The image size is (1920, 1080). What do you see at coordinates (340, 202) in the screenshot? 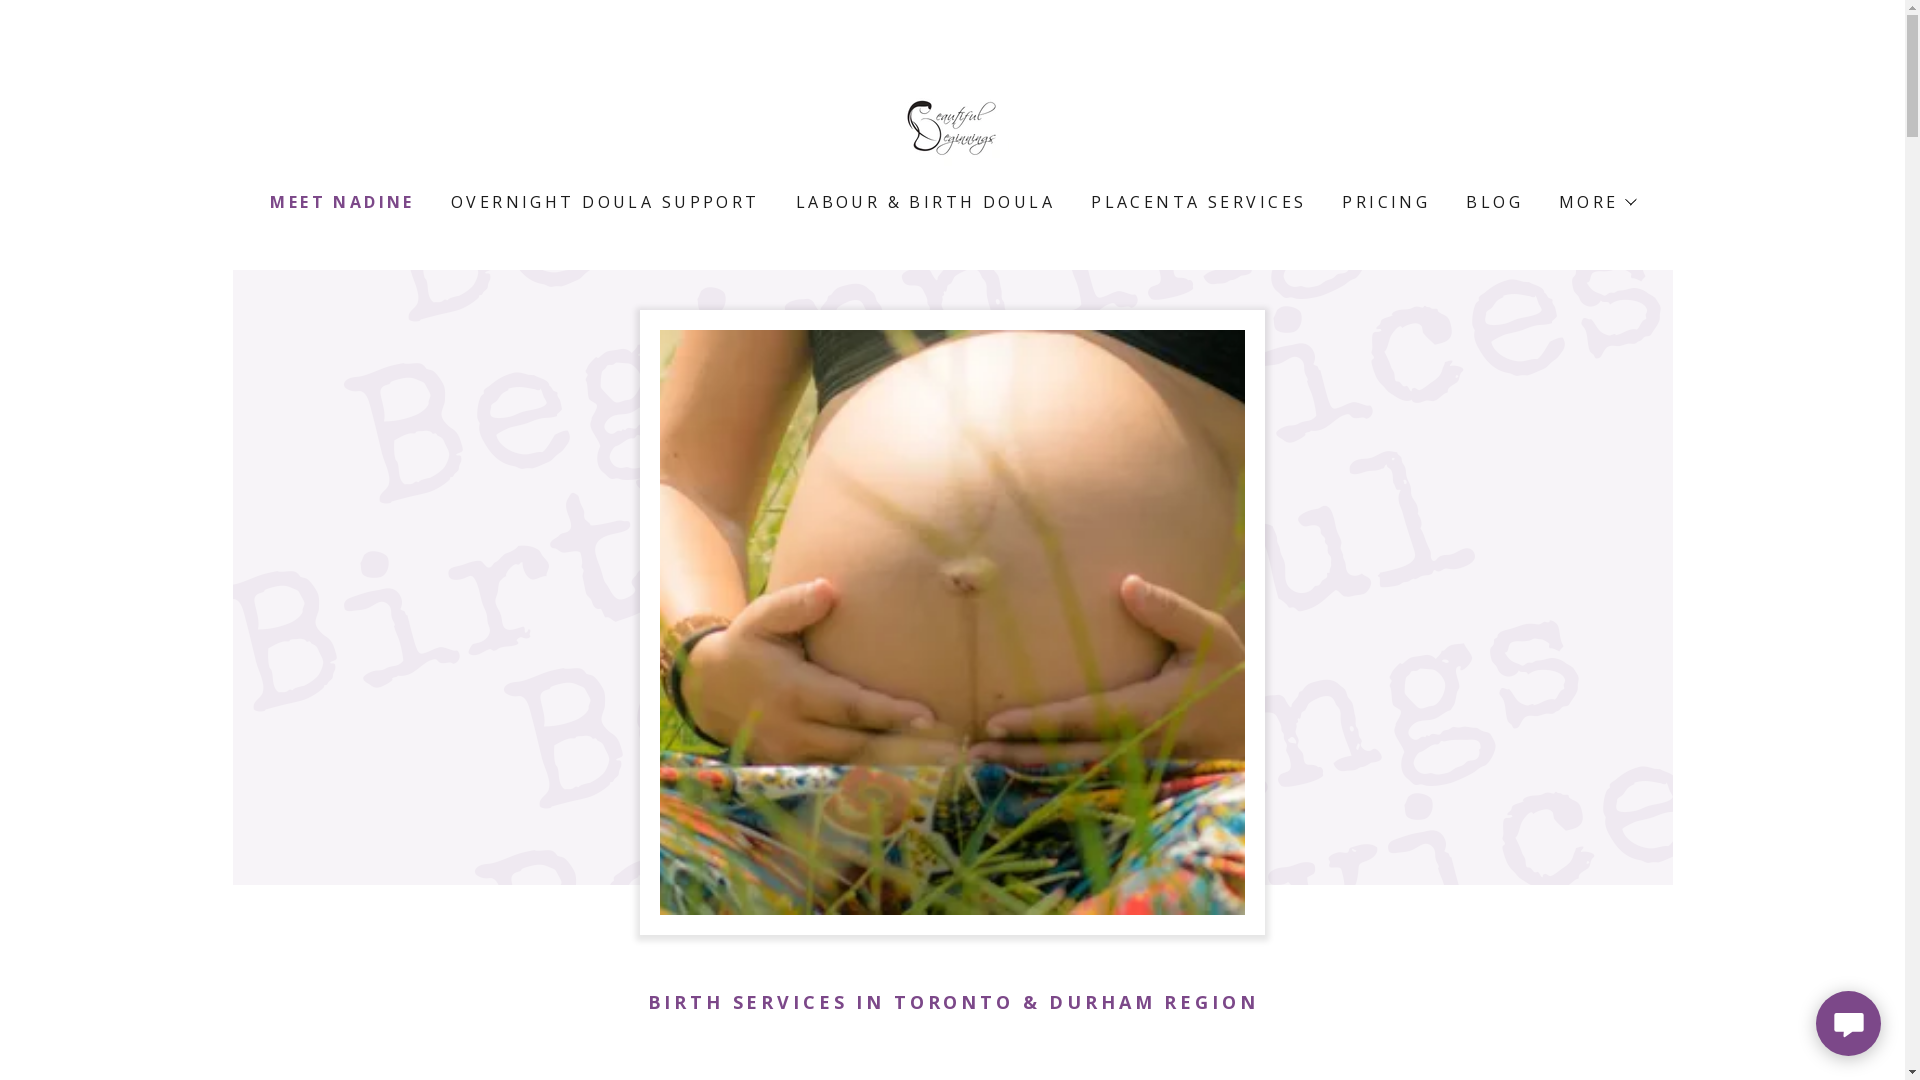
I see `MEET NADINE` at bounding box center [340, 202].